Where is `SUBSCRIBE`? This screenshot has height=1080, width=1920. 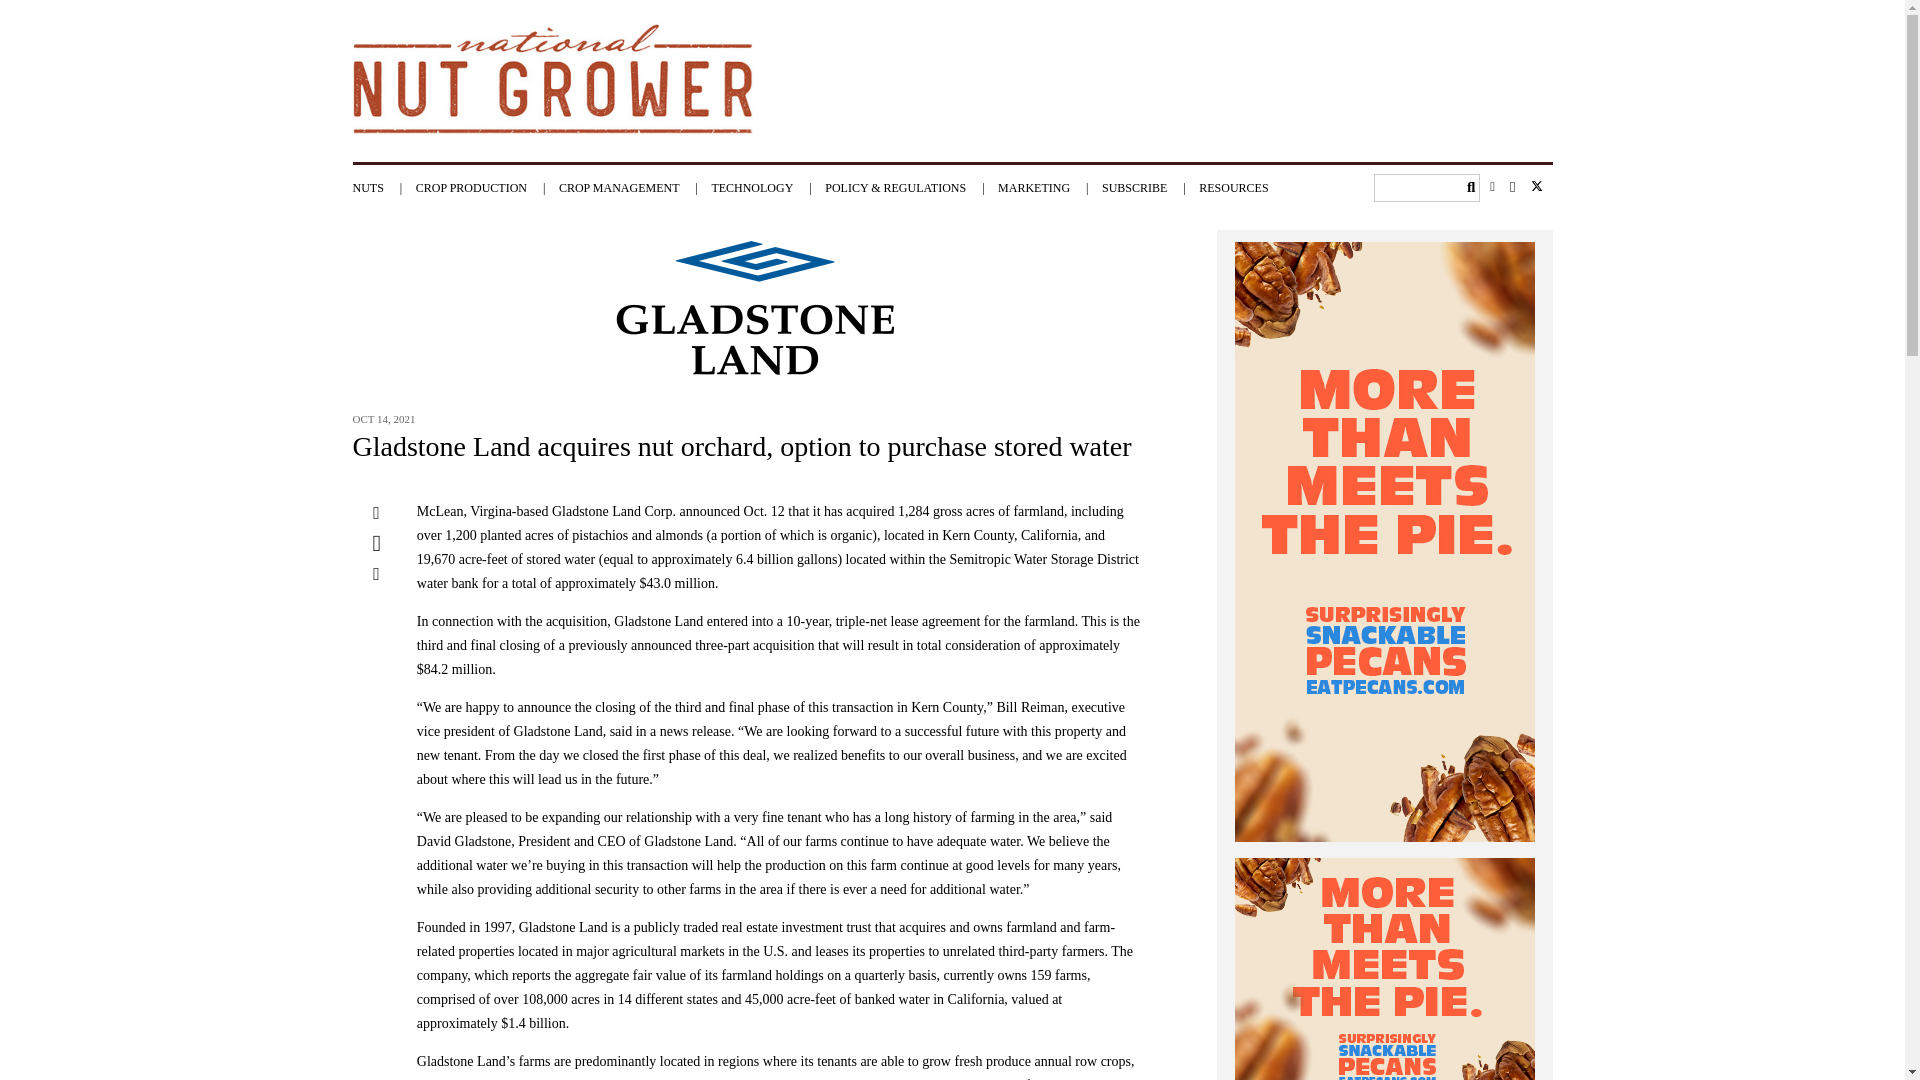 SUBSCRIBE is located at coordinates (1149, 188).